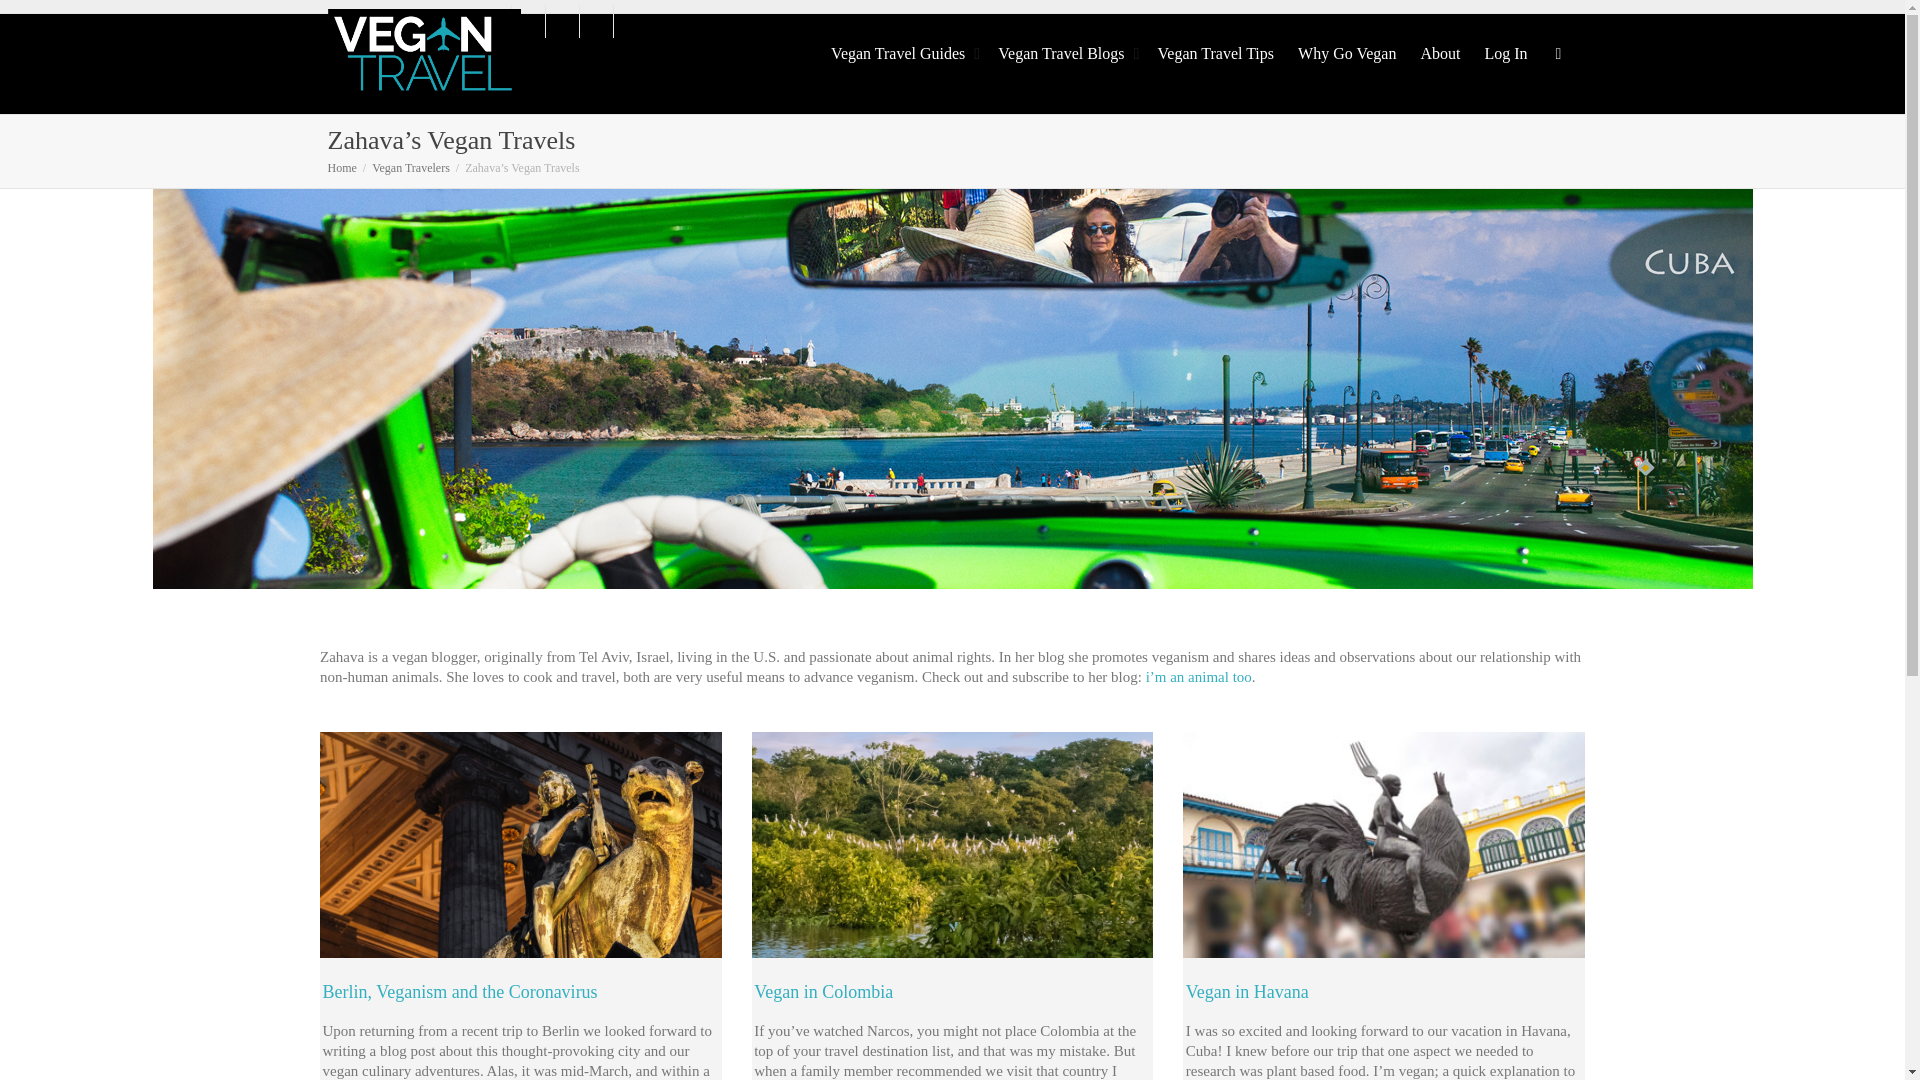 Image resolution: width=1920 pixels, height=1080 pixels. Describe the element at coordinates (902, 54) in the screenshot. I see `Vegan Travel Guides` at that location.